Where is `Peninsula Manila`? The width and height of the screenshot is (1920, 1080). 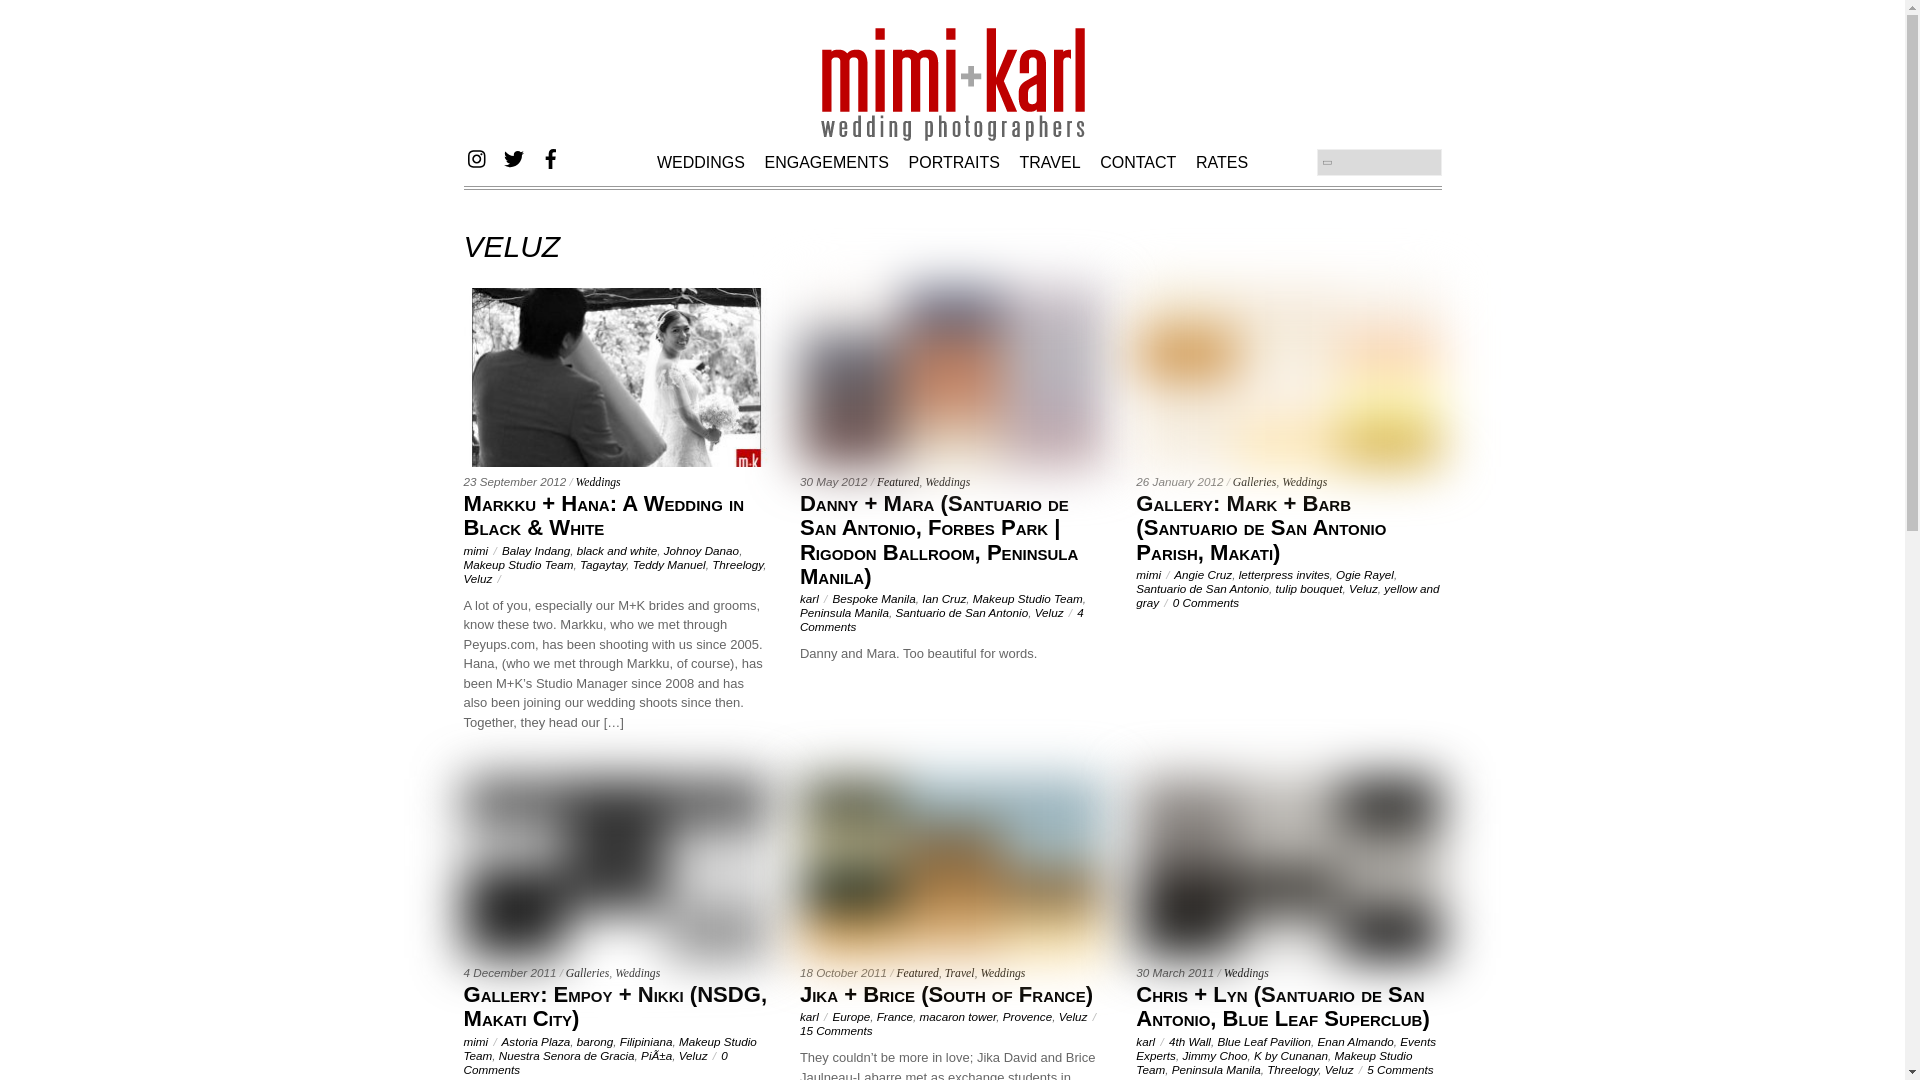
Peninsula Manila is located at coordinates (844, 612).